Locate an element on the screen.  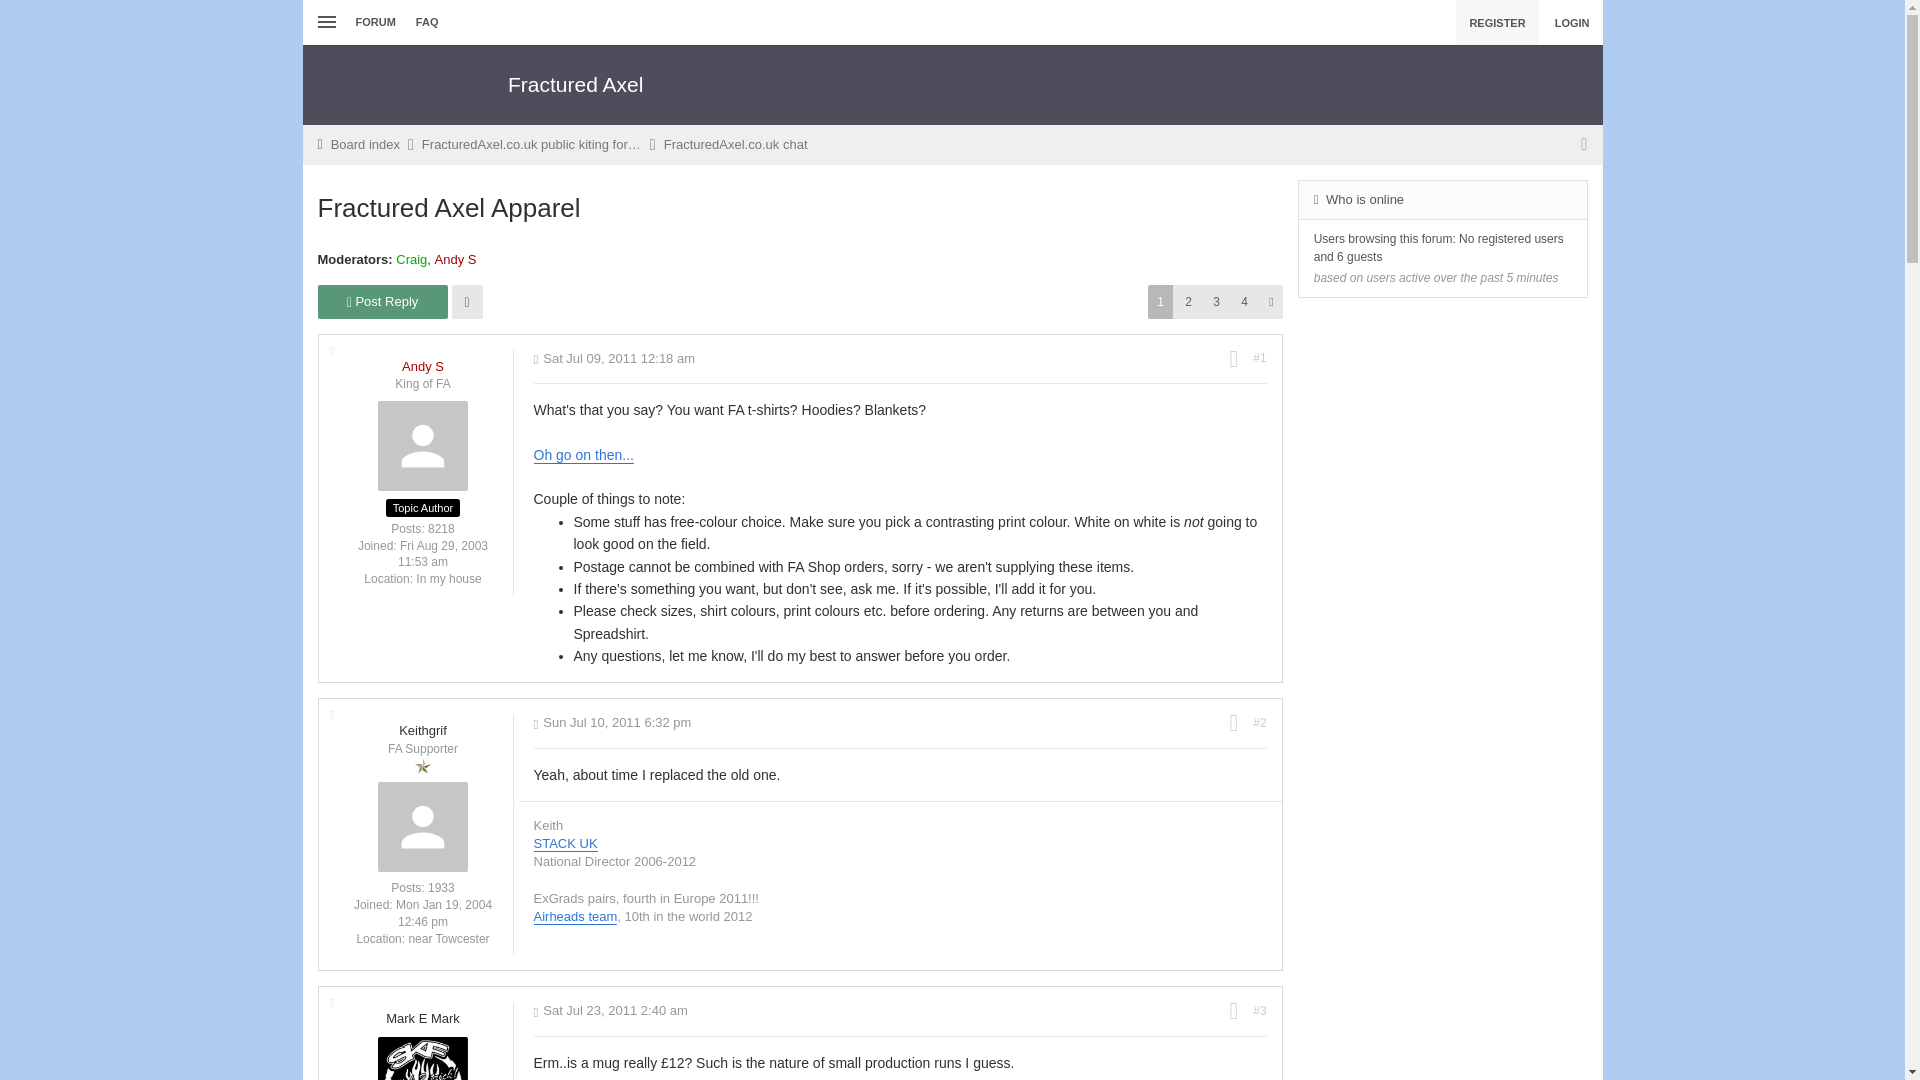
FracturedAxel.co.uk public kiting forums is located at coordinates (532, 145).